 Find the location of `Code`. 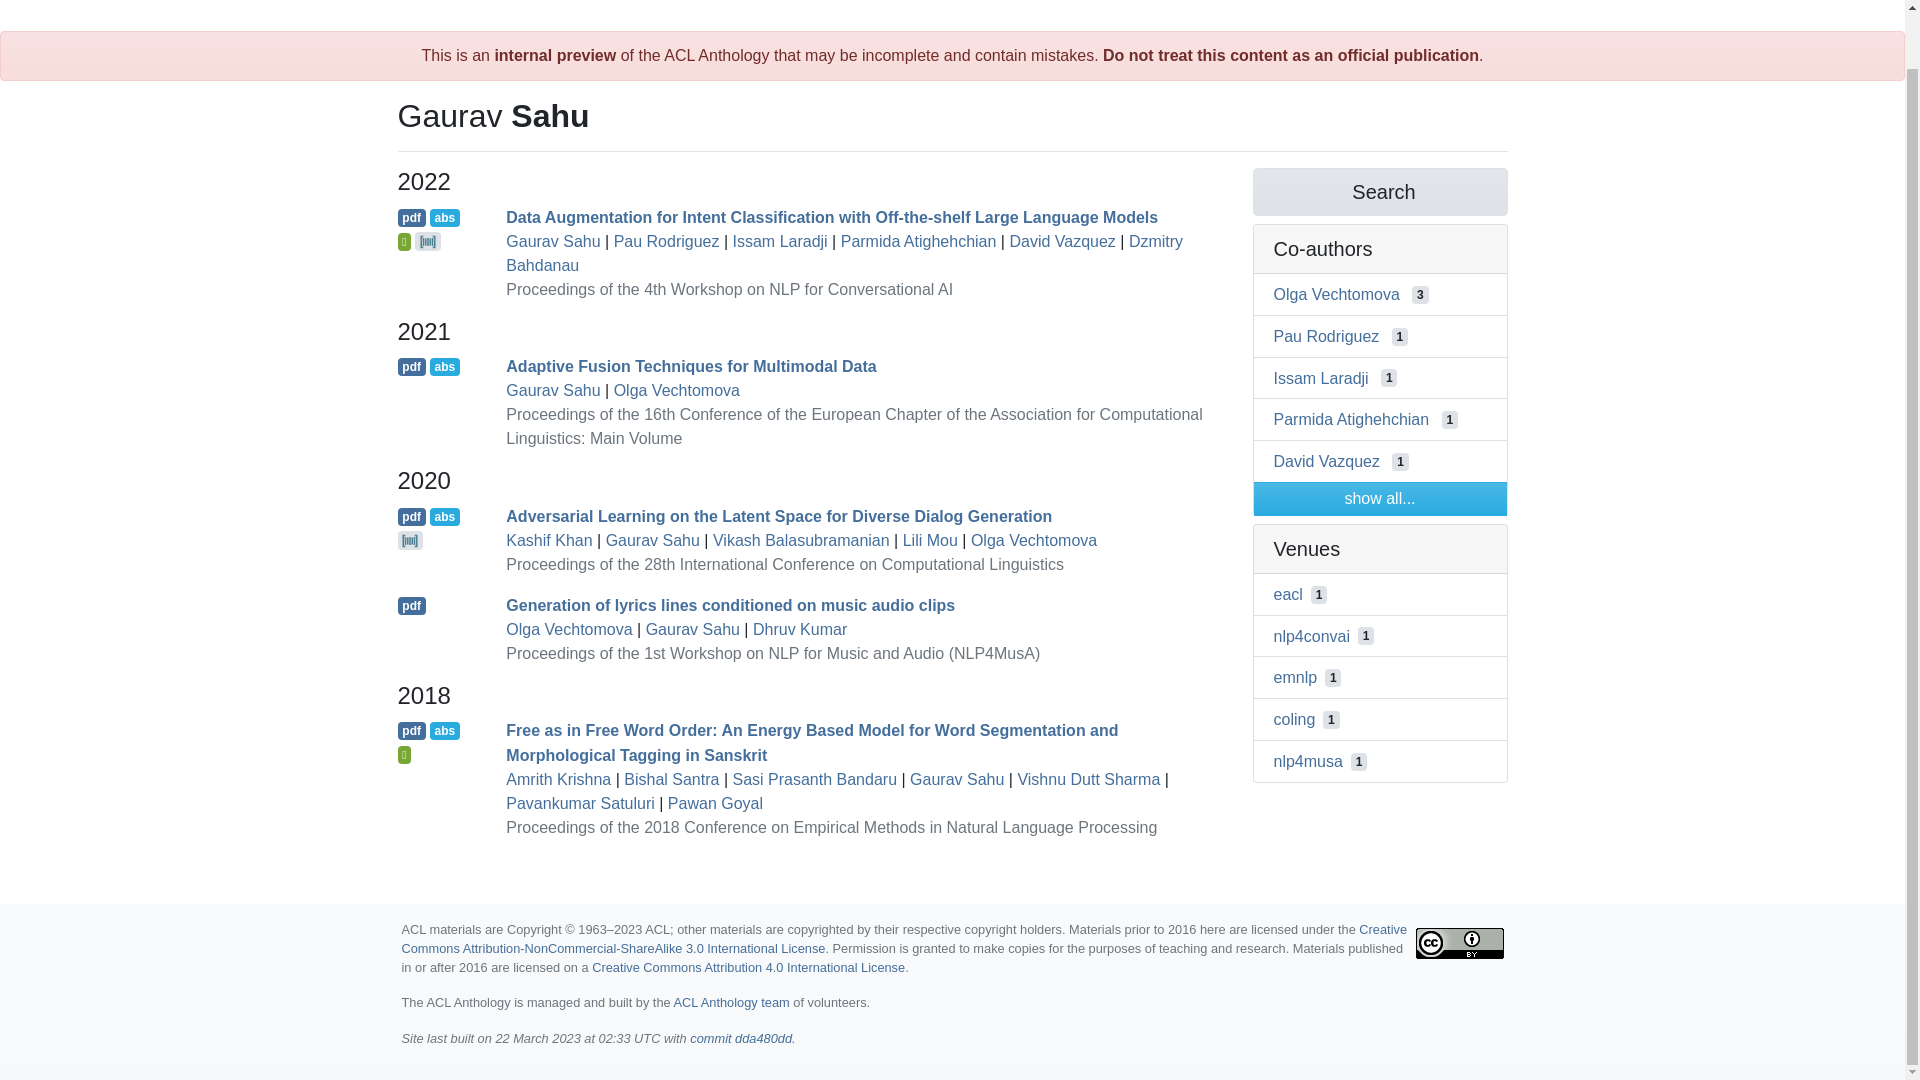

Code is located at coordinates (428, 241).